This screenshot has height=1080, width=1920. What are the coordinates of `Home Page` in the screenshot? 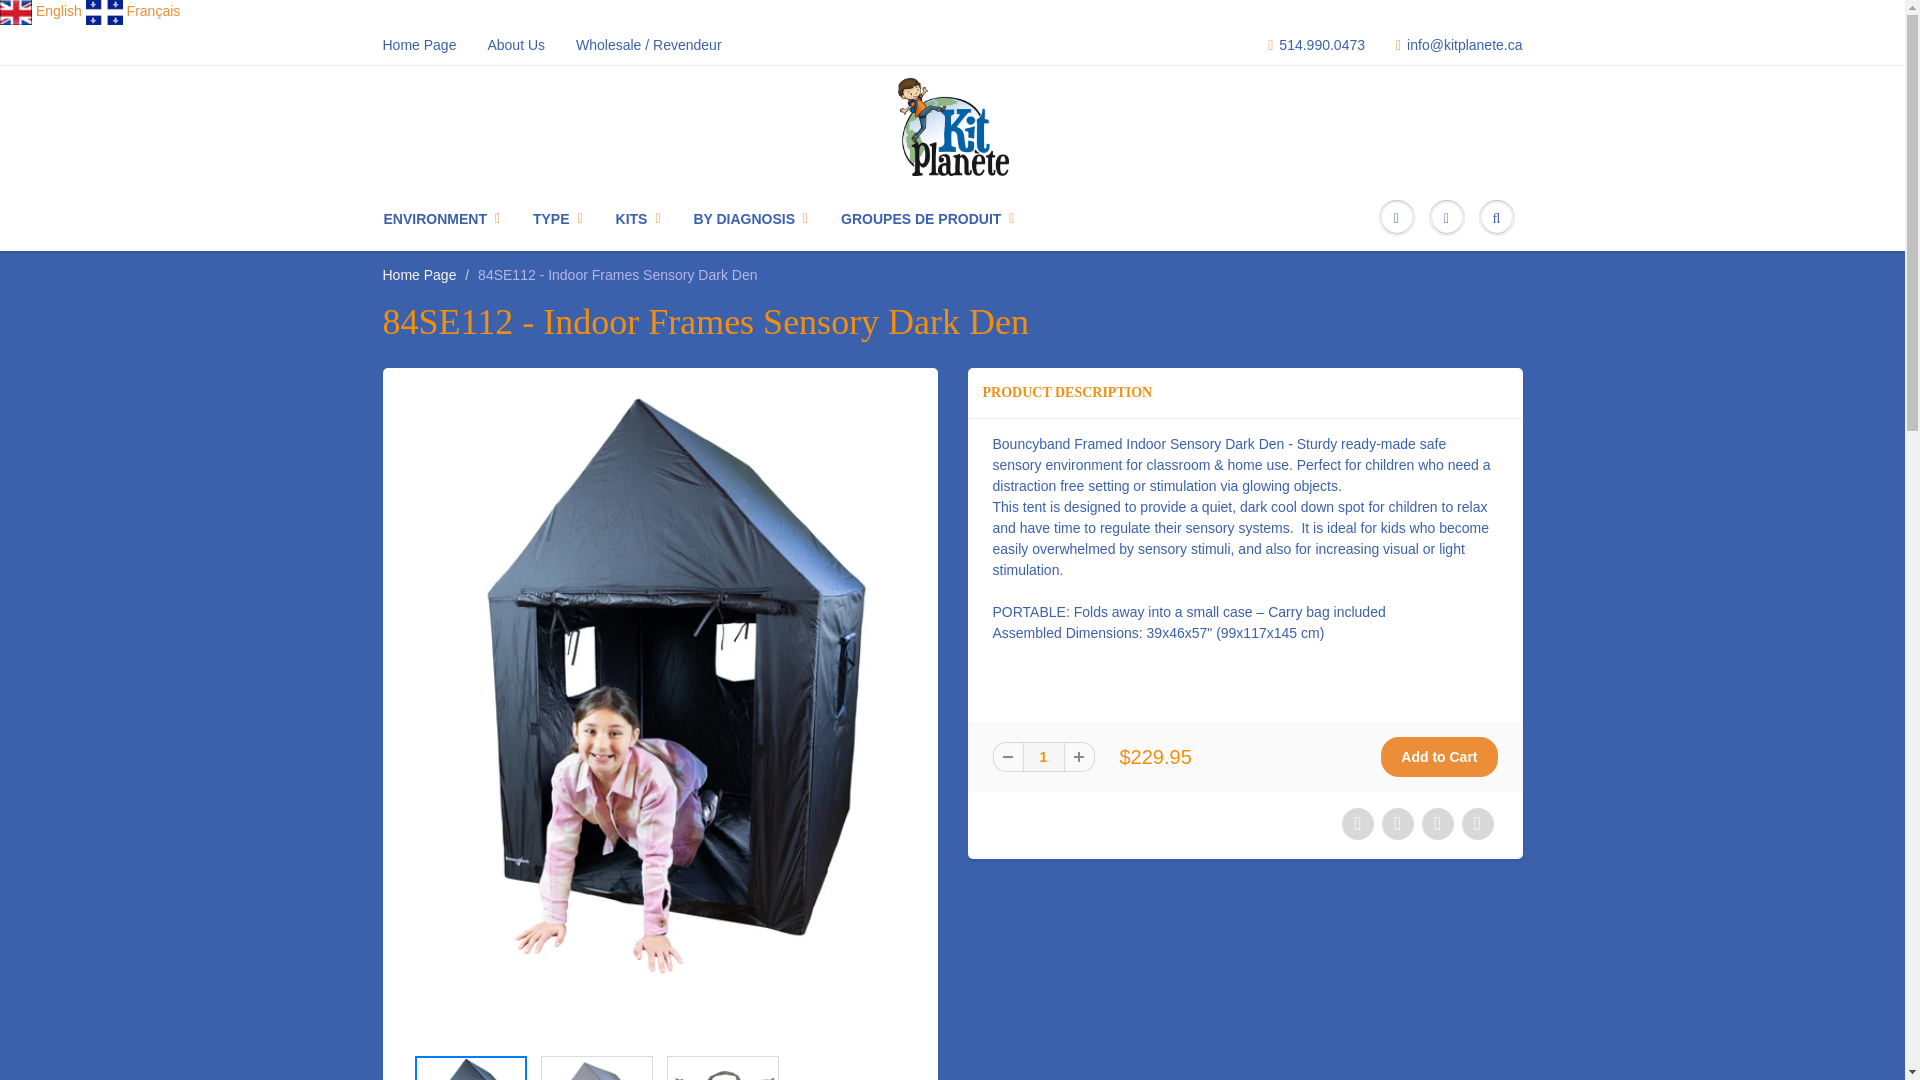 It's located at (419, 274).